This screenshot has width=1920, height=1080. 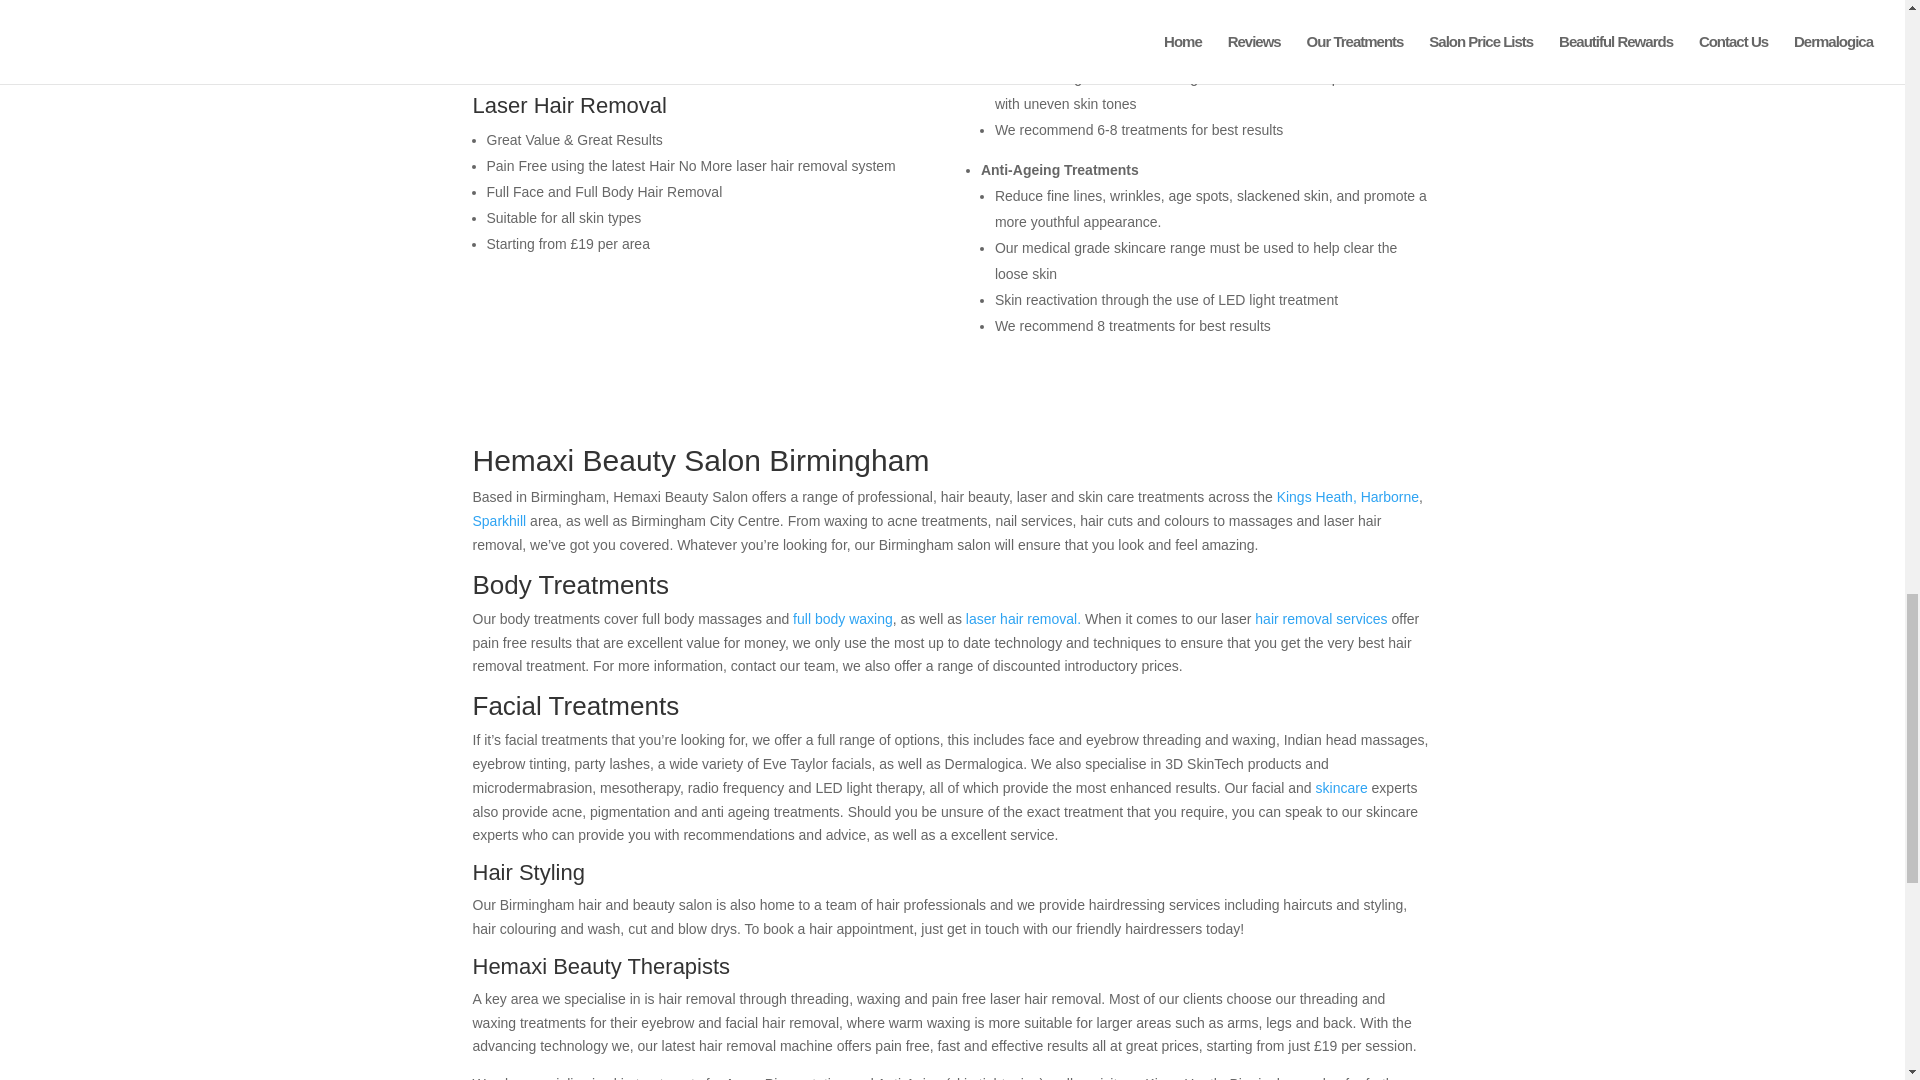 What do you see at coordinates (1316, 497) in the screenshot?
I see `Kings Heath,` at bounding box center [1316, 497].